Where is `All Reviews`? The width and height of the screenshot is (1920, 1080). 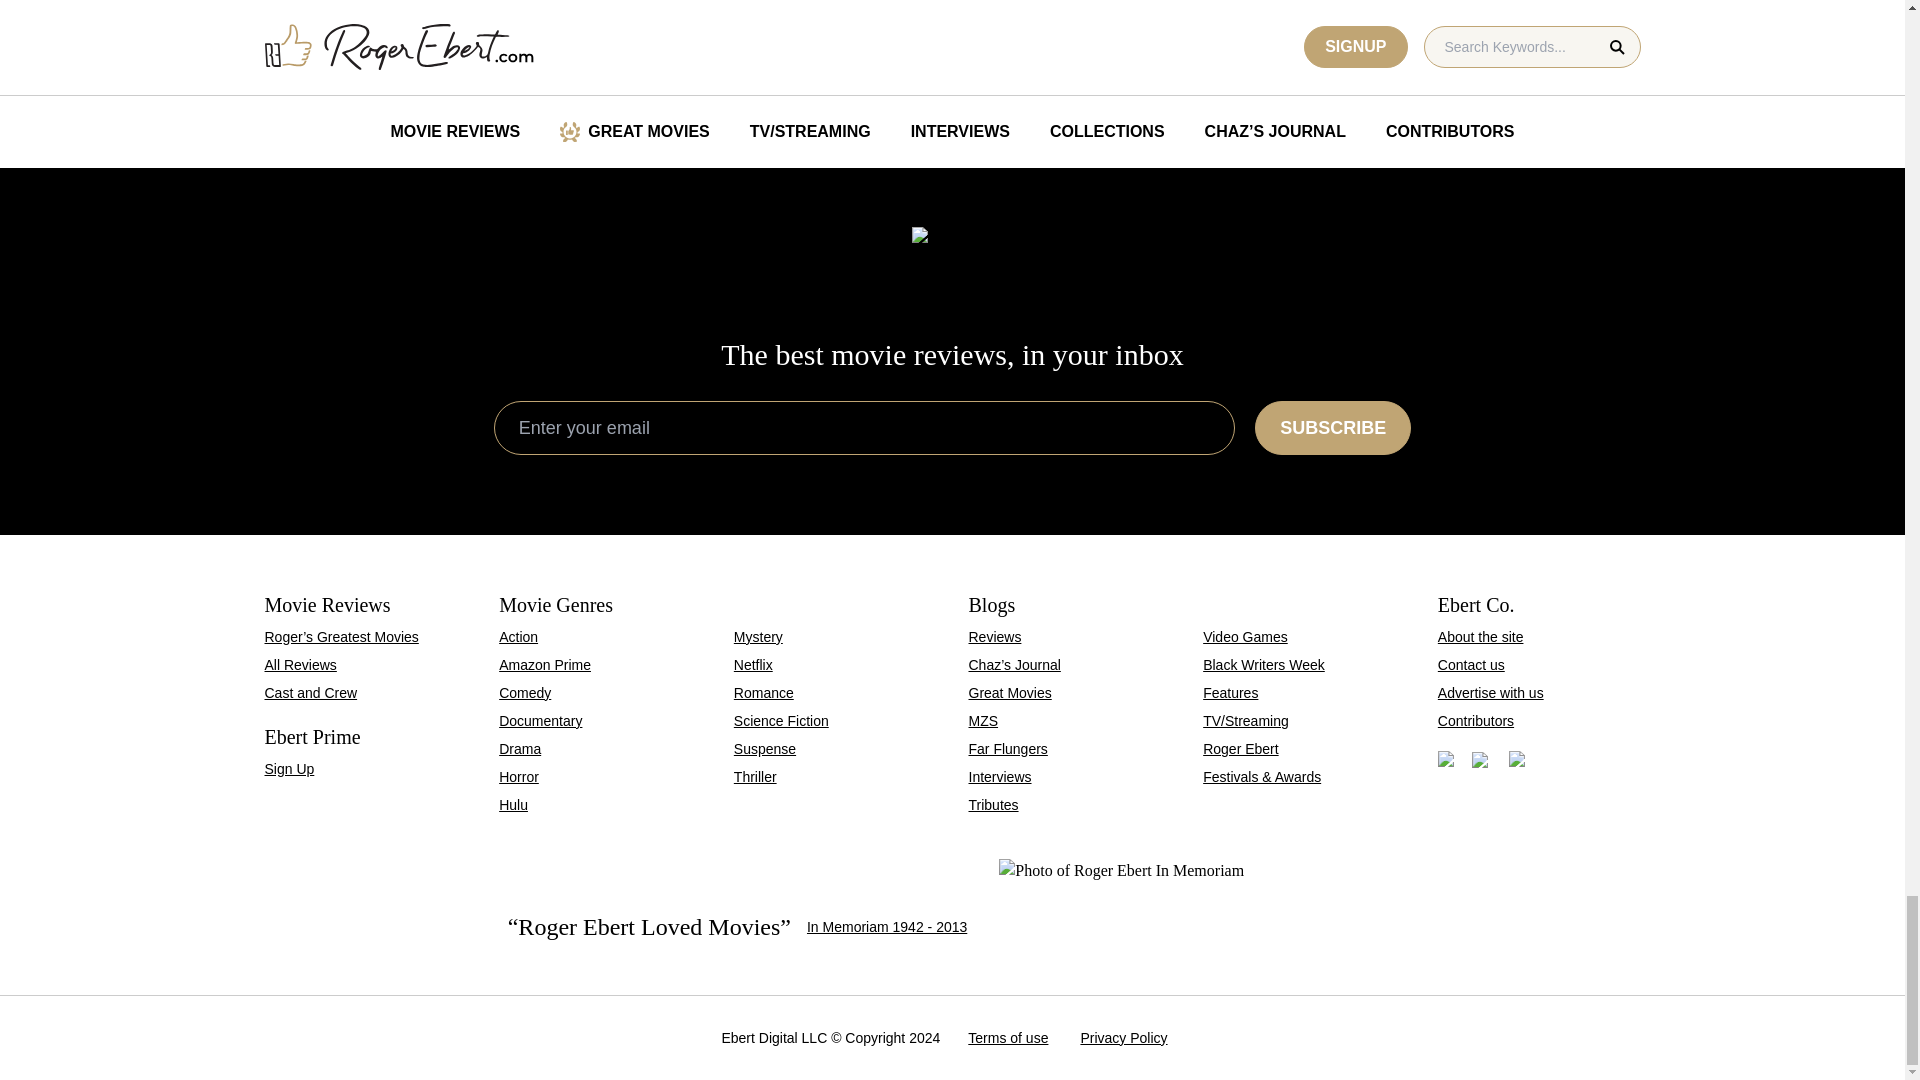 All Reviews is located at coordinates (300, 664).